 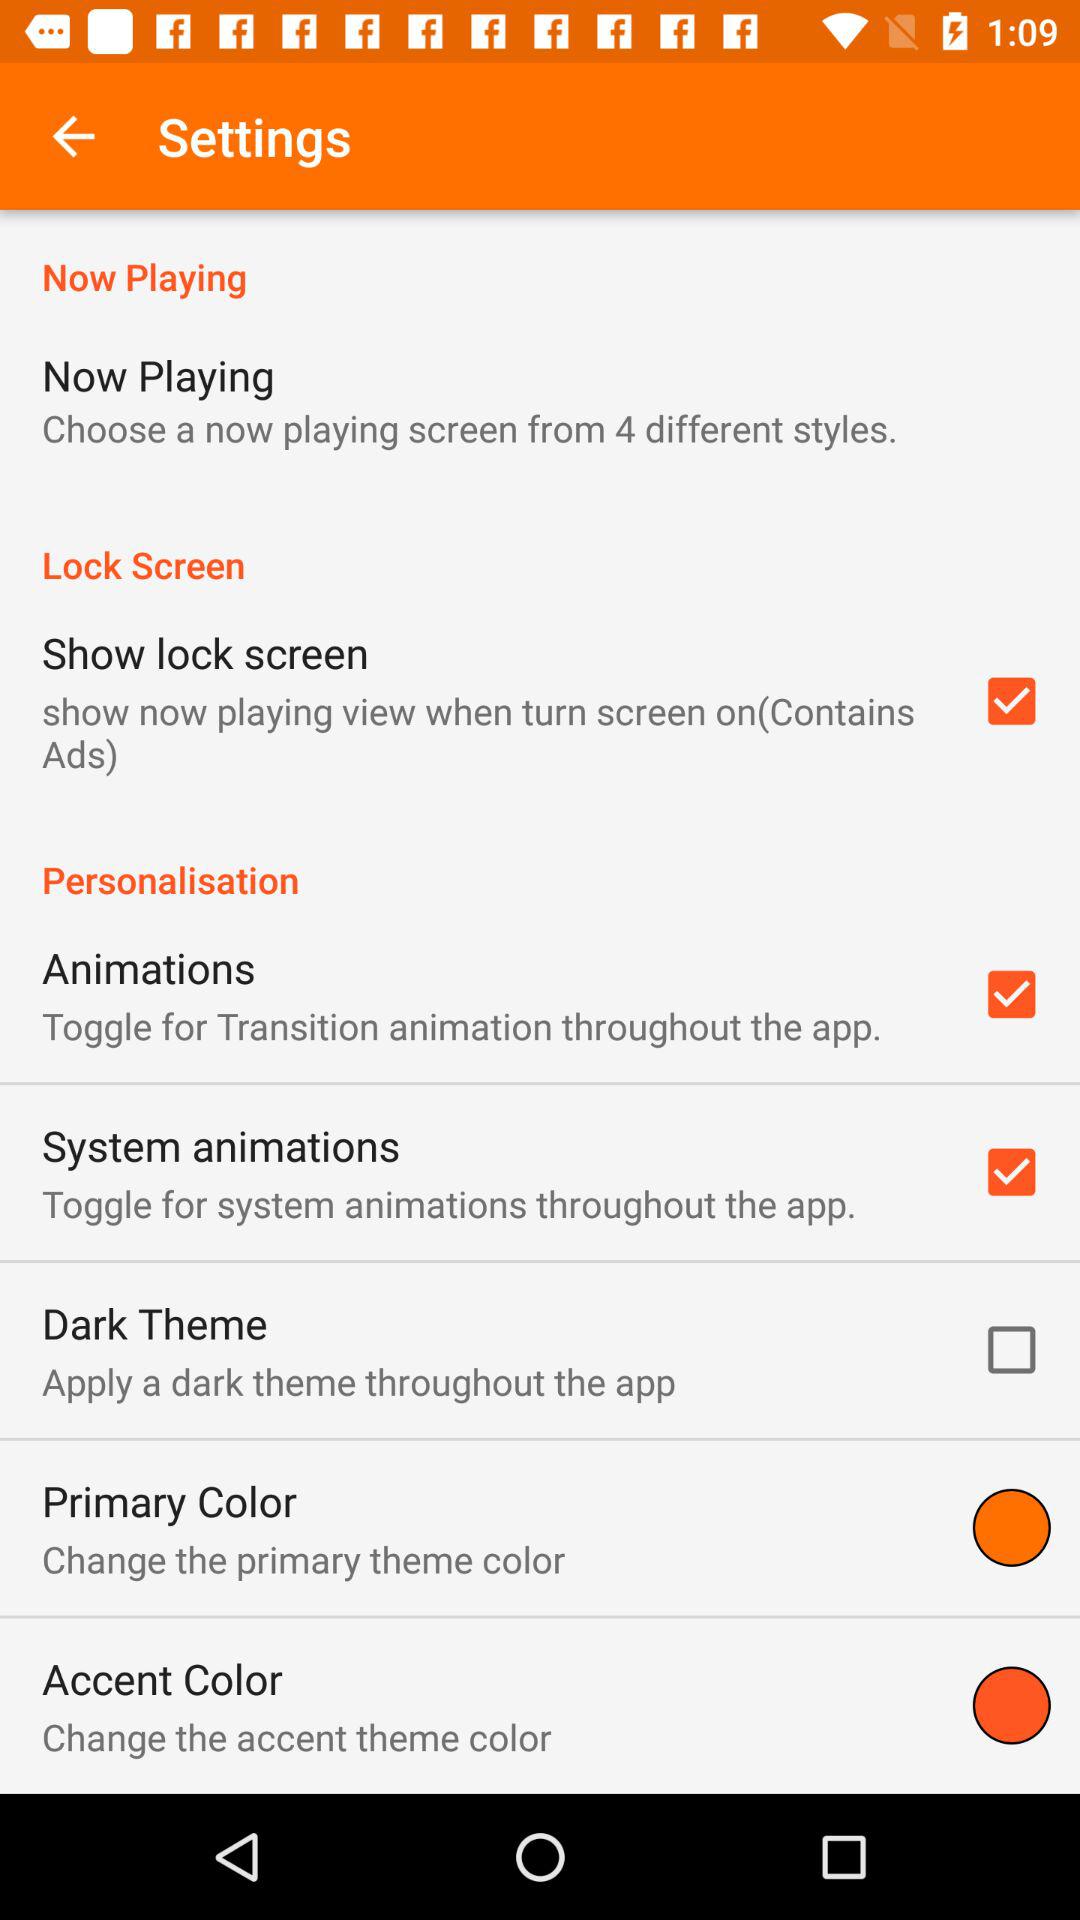 What do you see at coordinates (470, 428) in the screenshot?
I see `launch the choose a now item` at bounding box center [470, 428].